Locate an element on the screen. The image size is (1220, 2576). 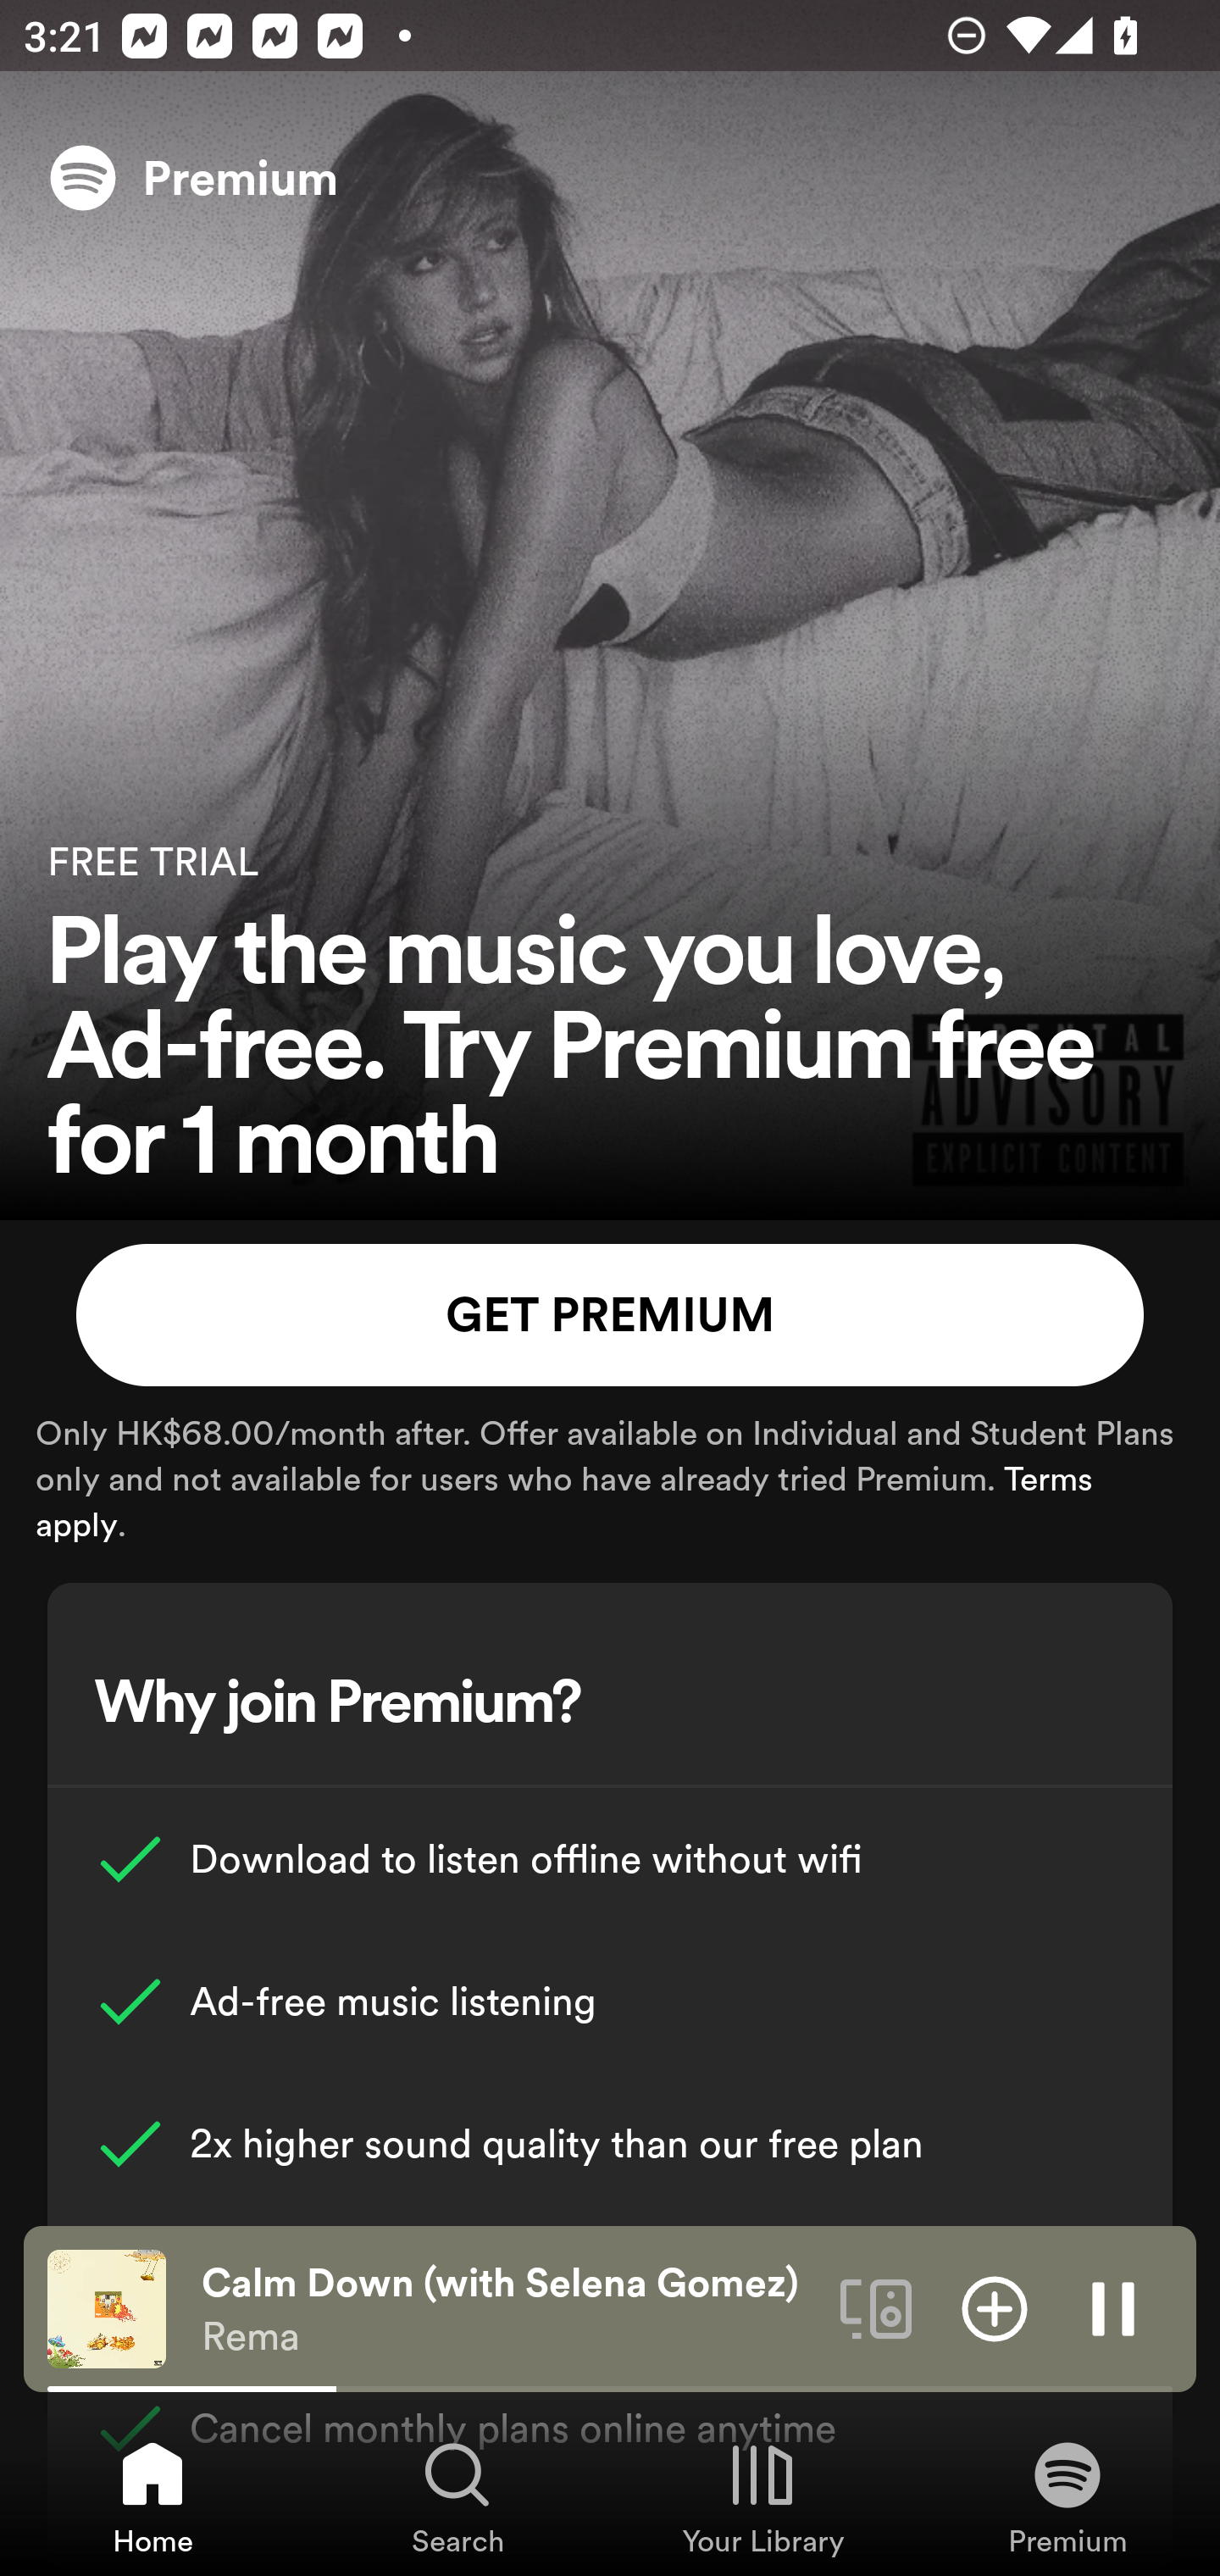
Pause is located at coordinates (1113, 2307).